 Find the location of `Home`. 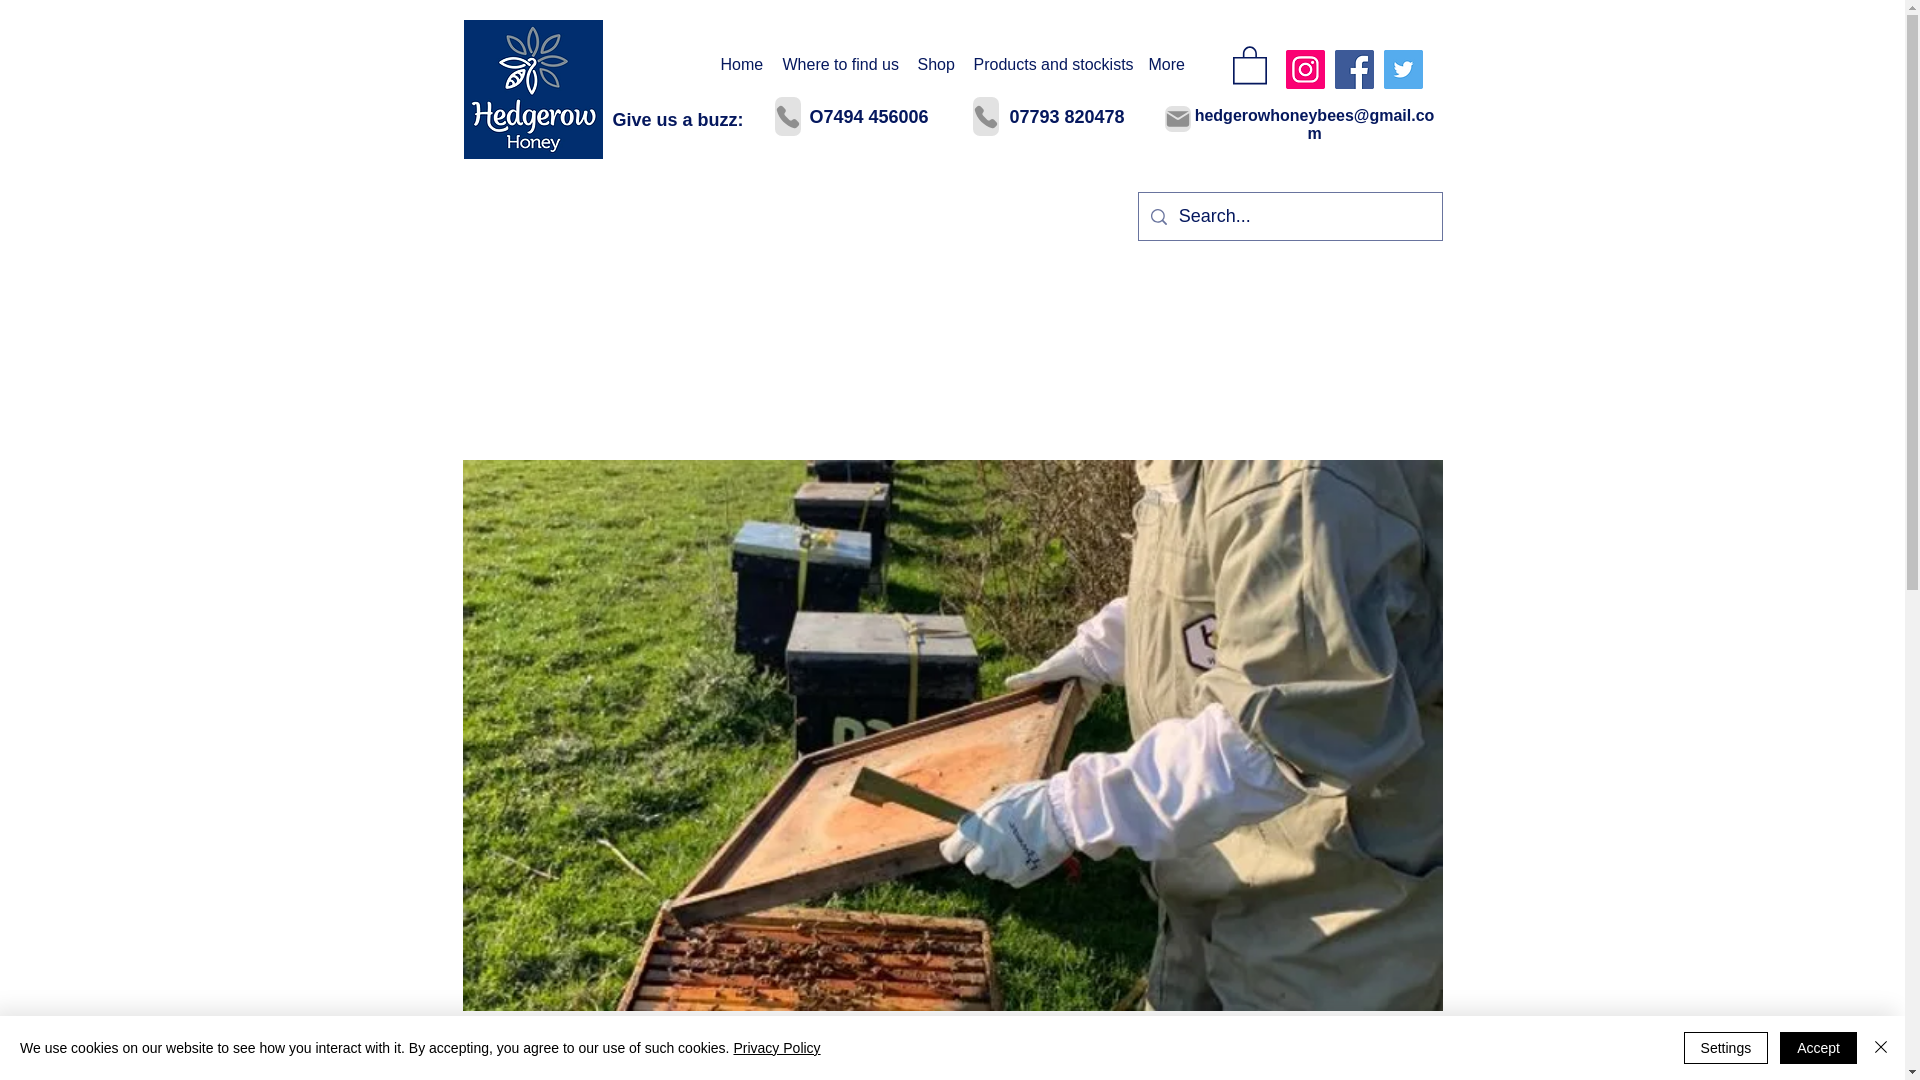

Home is located at coordinates (740, 64).